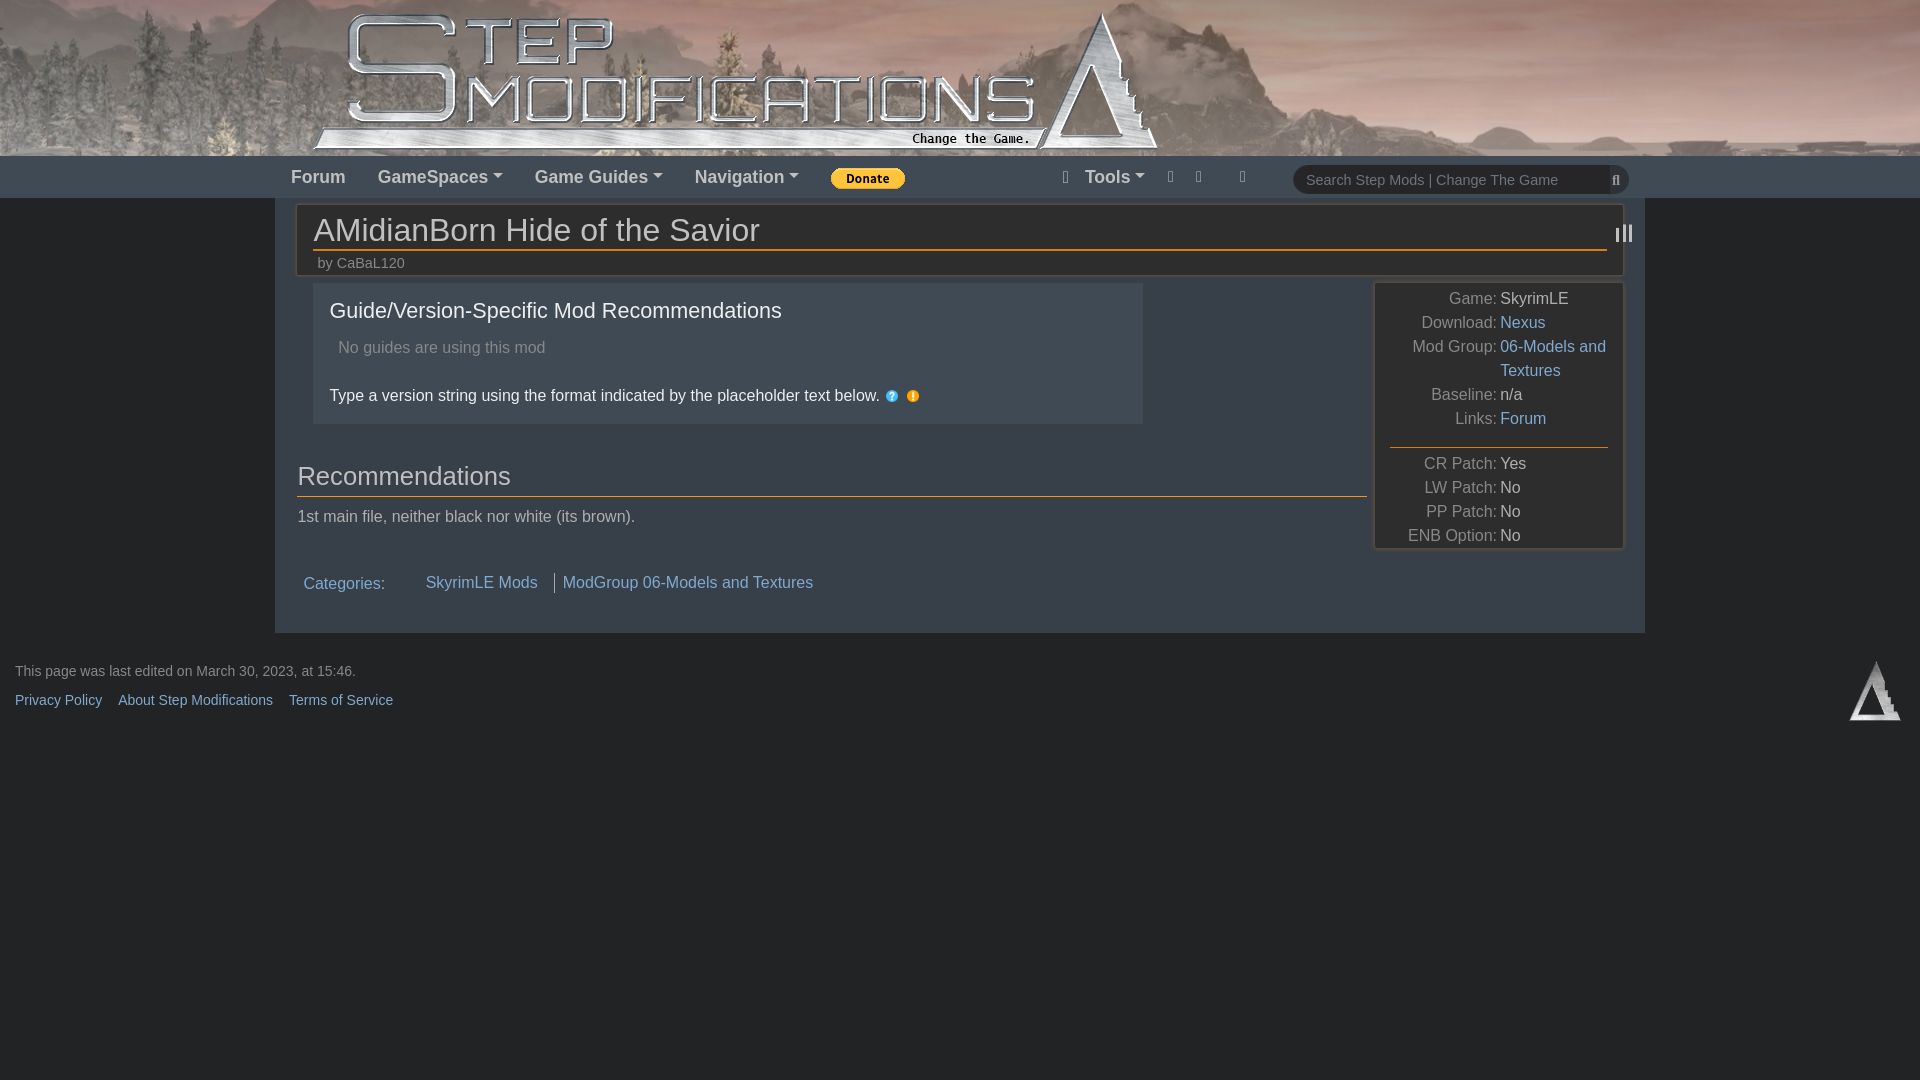 The image size is (1920, 1080). I want to click on GameSpaces, so click(440, 176).